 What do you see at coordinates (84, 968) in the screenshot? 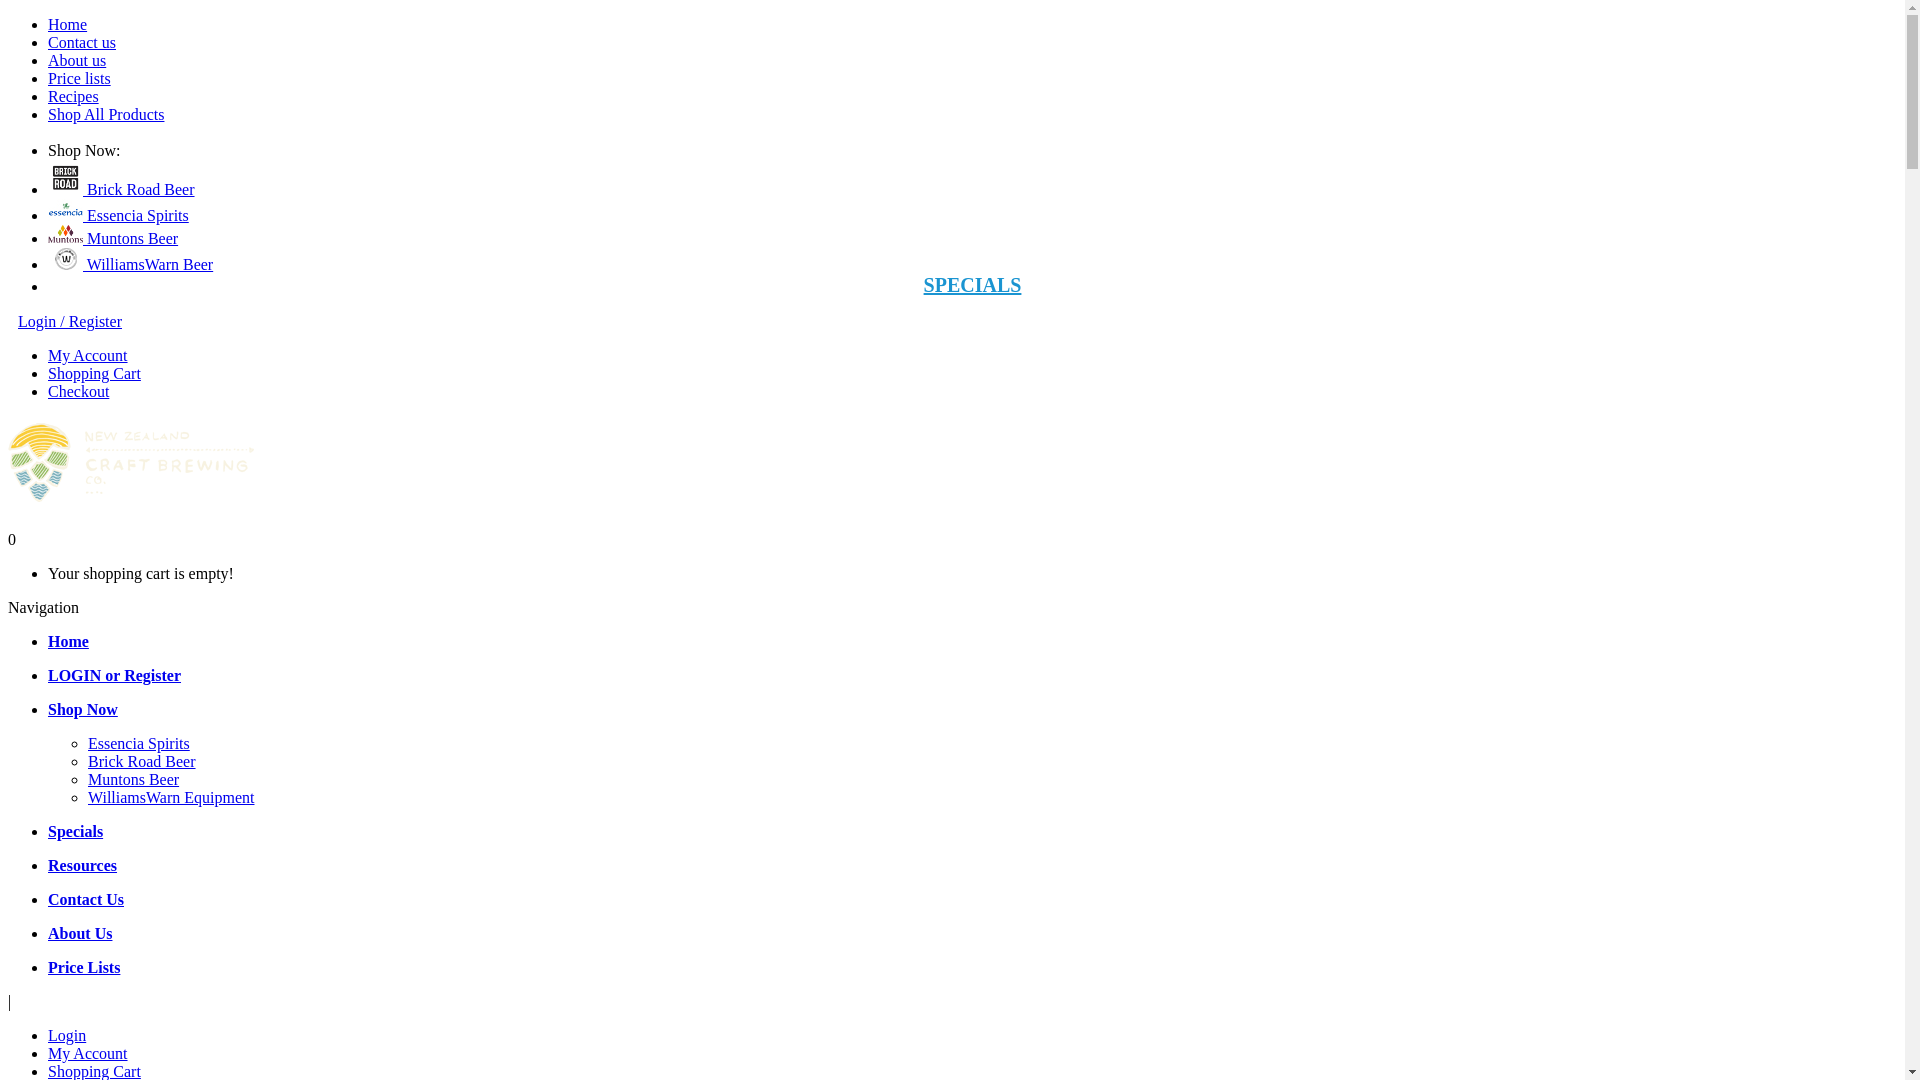
I see `Price Lists` at bounding box center [84, 968].